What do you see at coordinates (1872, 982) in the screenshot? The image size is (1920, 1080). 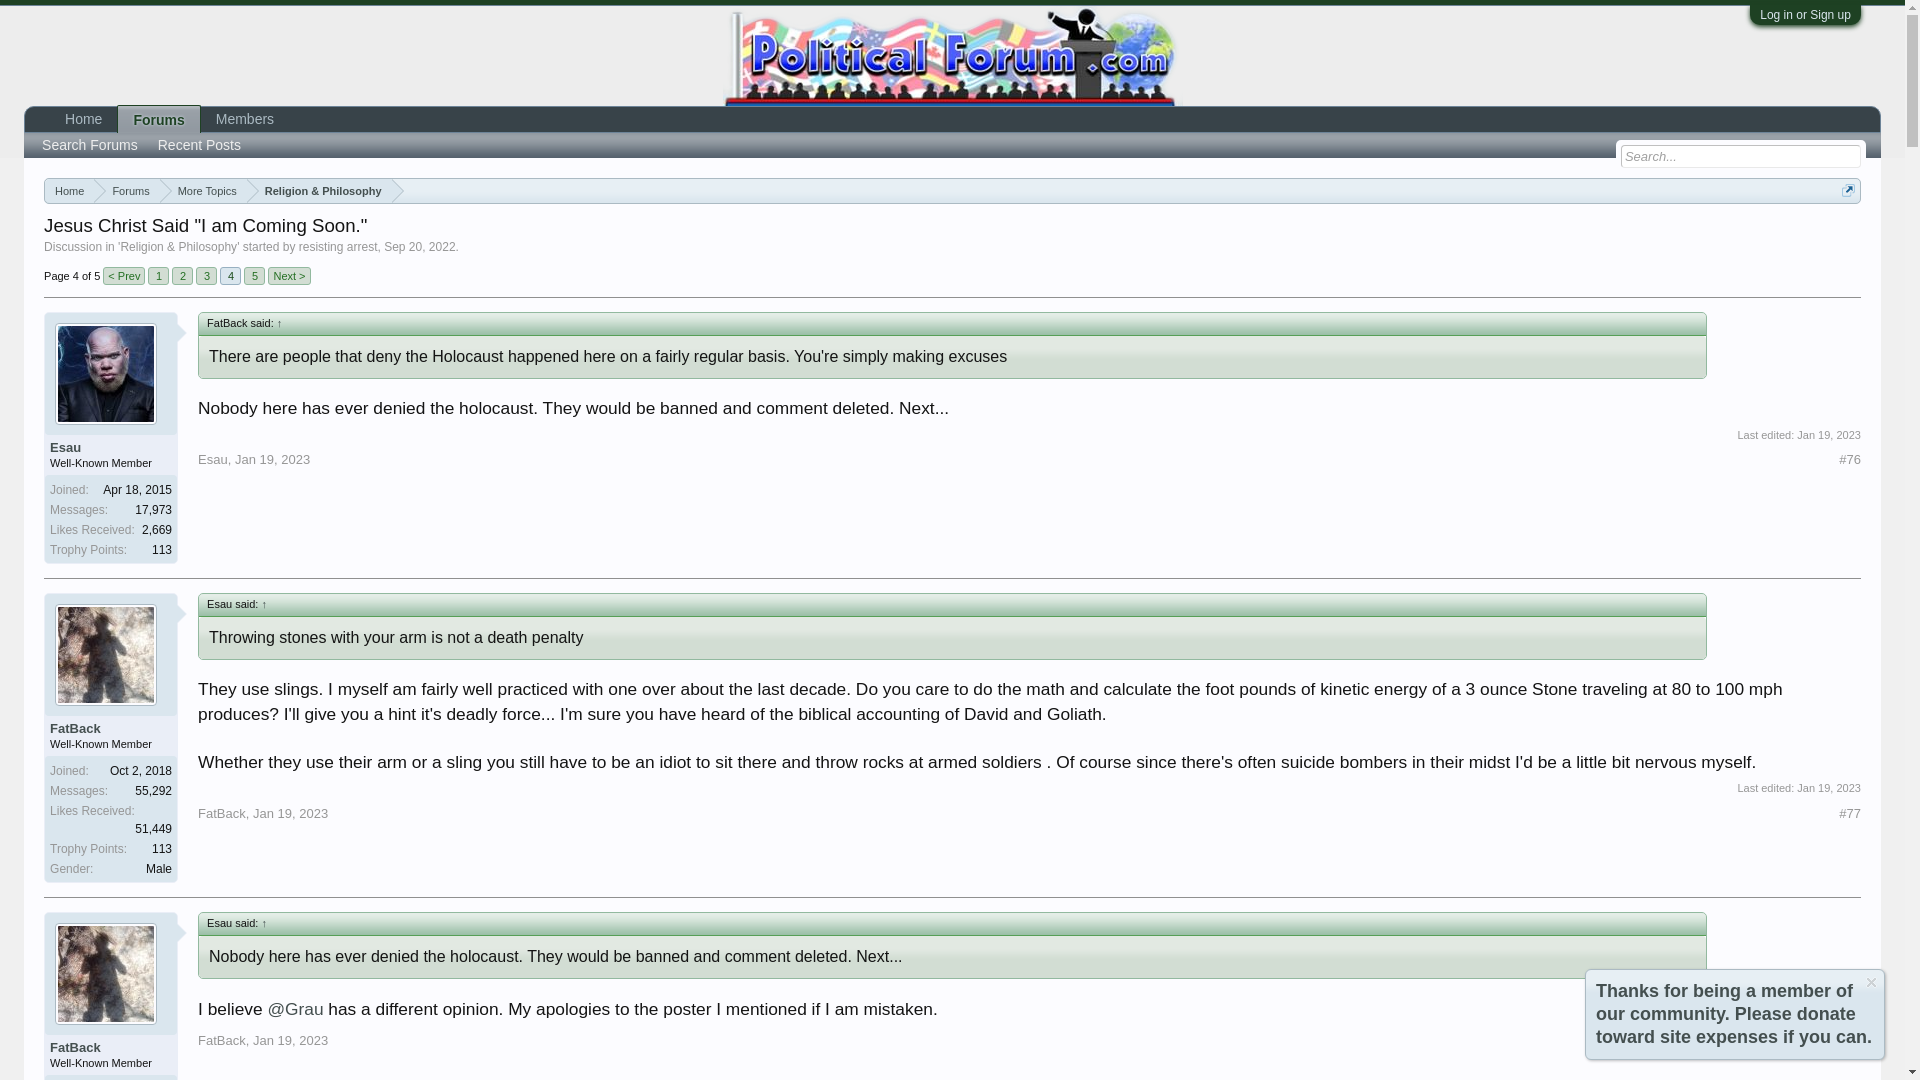 I see `Dismiss Notice` at bounding box center [1872, 982].